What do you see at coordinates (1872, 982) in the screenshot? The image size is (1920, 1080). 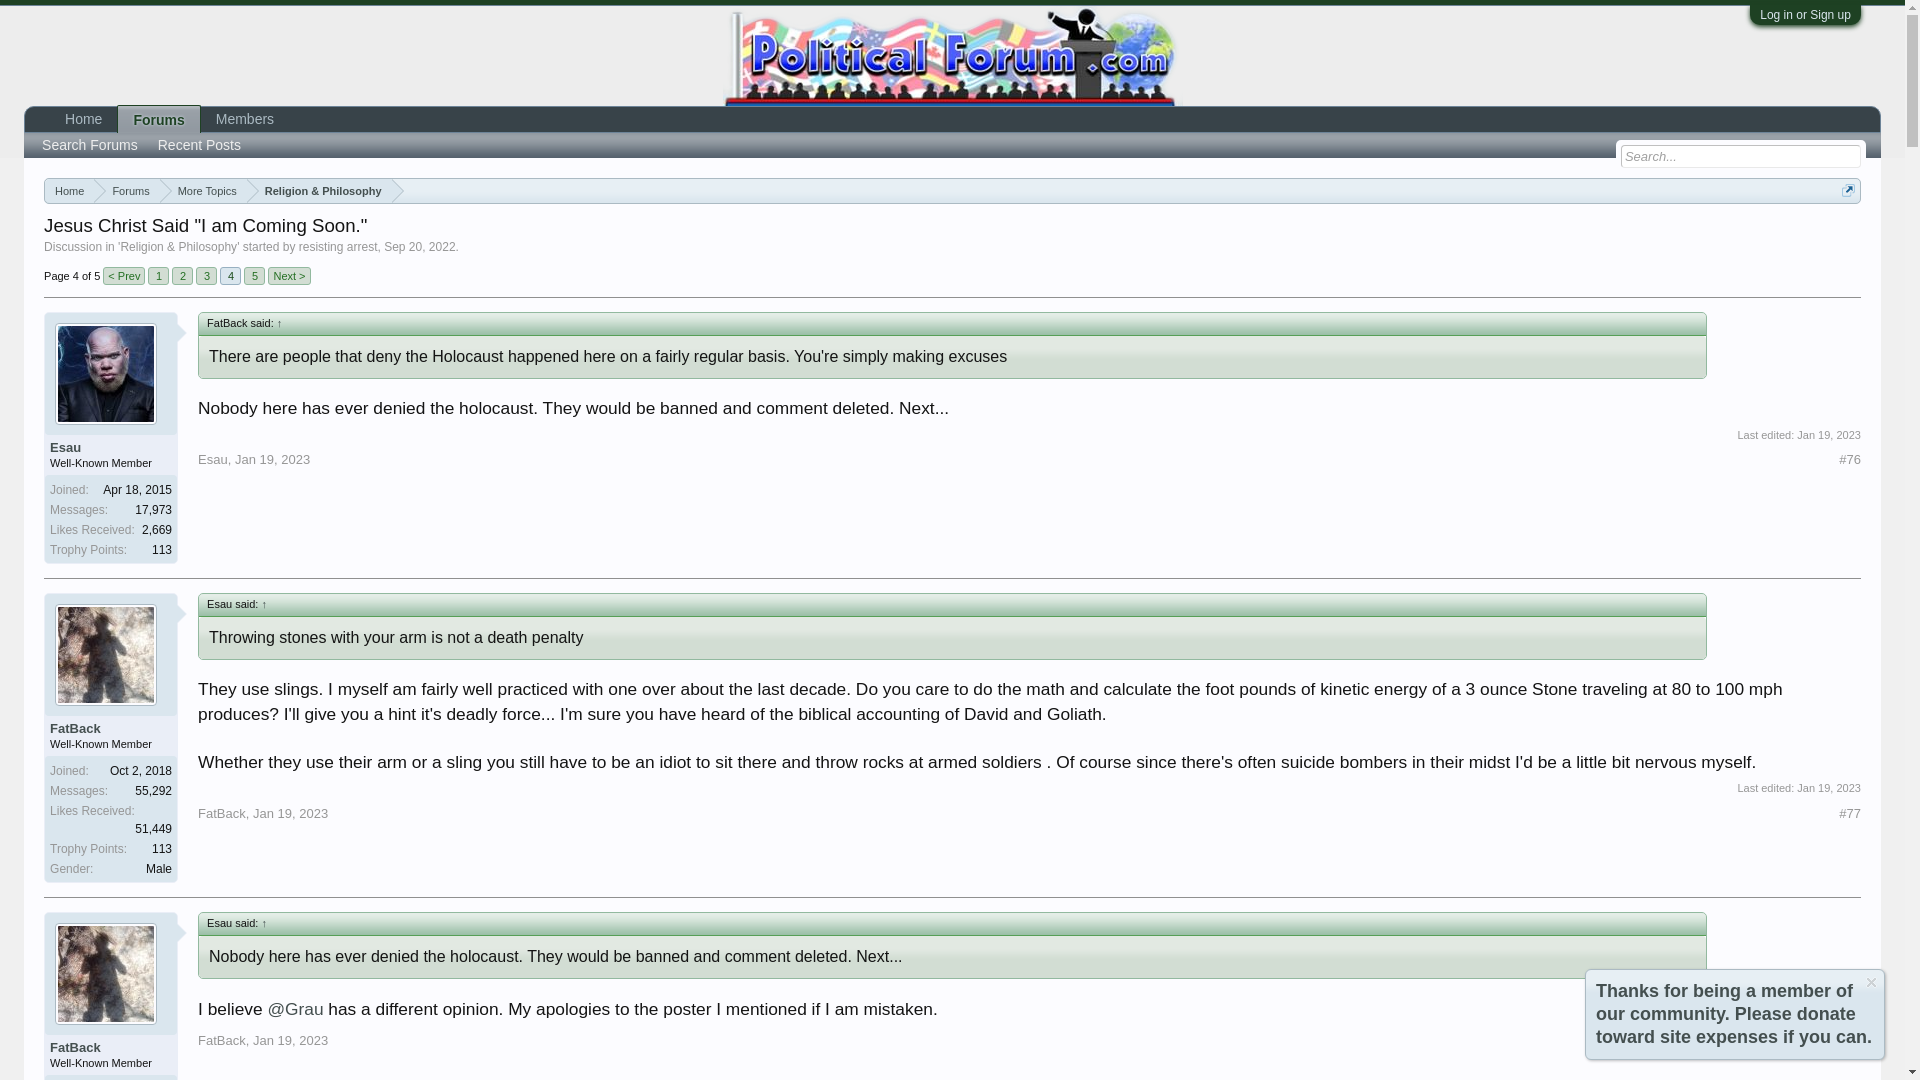 I see `Dismiss Notice` at bounding box center [1872, 982].